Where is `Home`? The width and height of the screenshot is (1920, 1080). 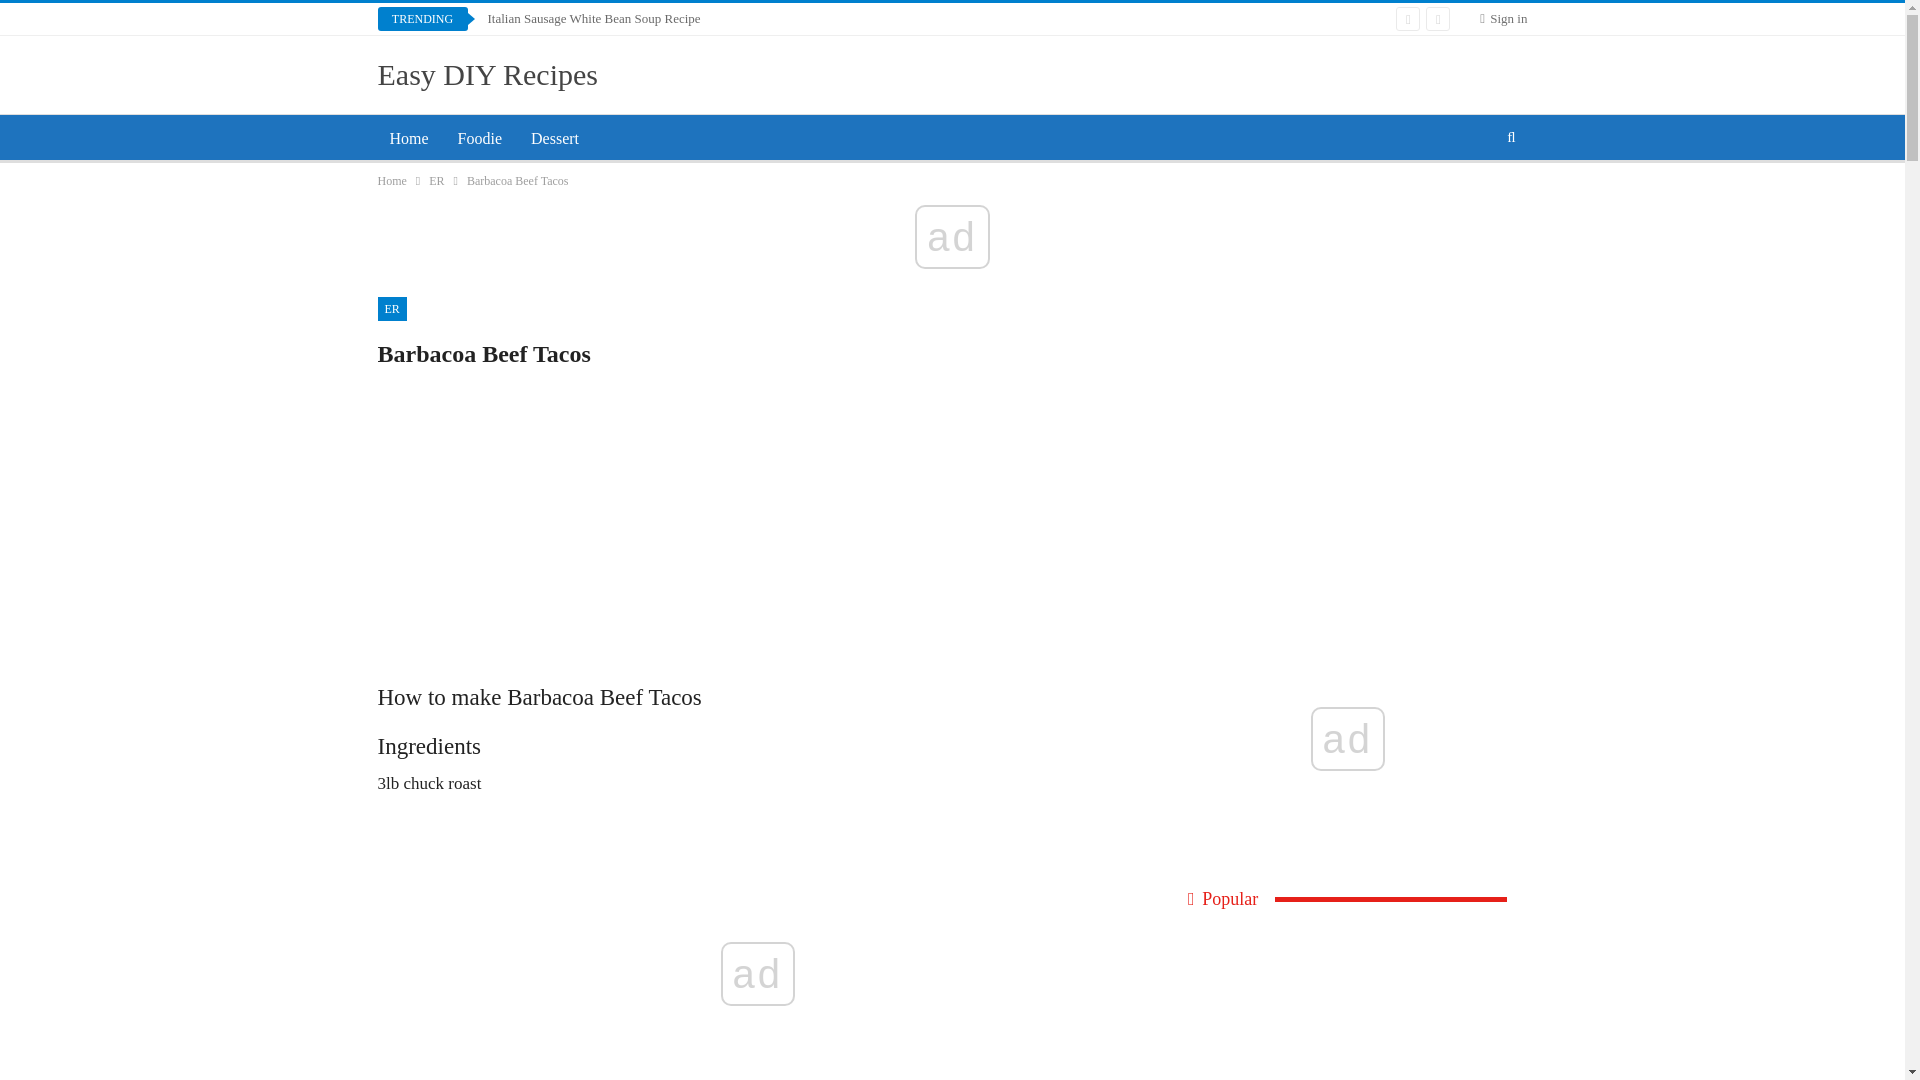 Home is located at coordinates (410, 138).